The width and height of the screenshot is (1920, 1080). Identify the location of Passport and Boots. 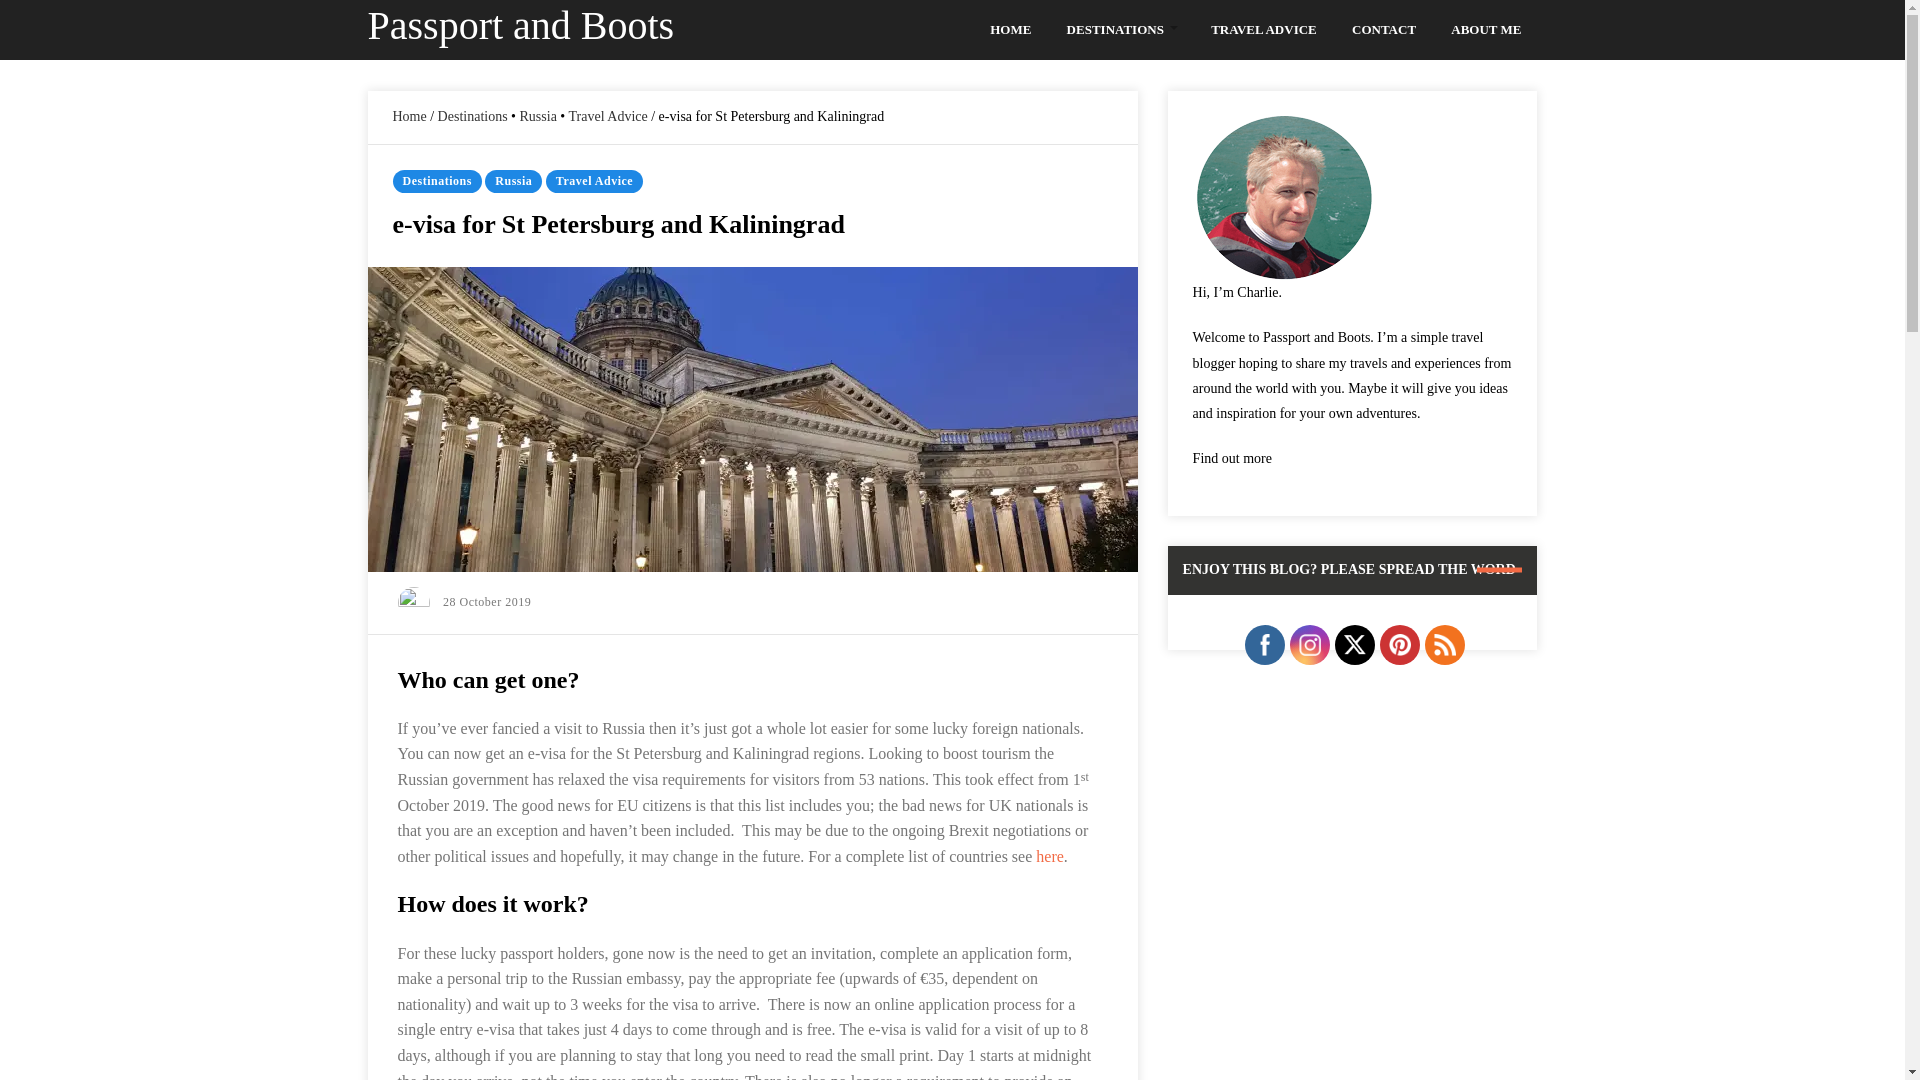
(522, 25).